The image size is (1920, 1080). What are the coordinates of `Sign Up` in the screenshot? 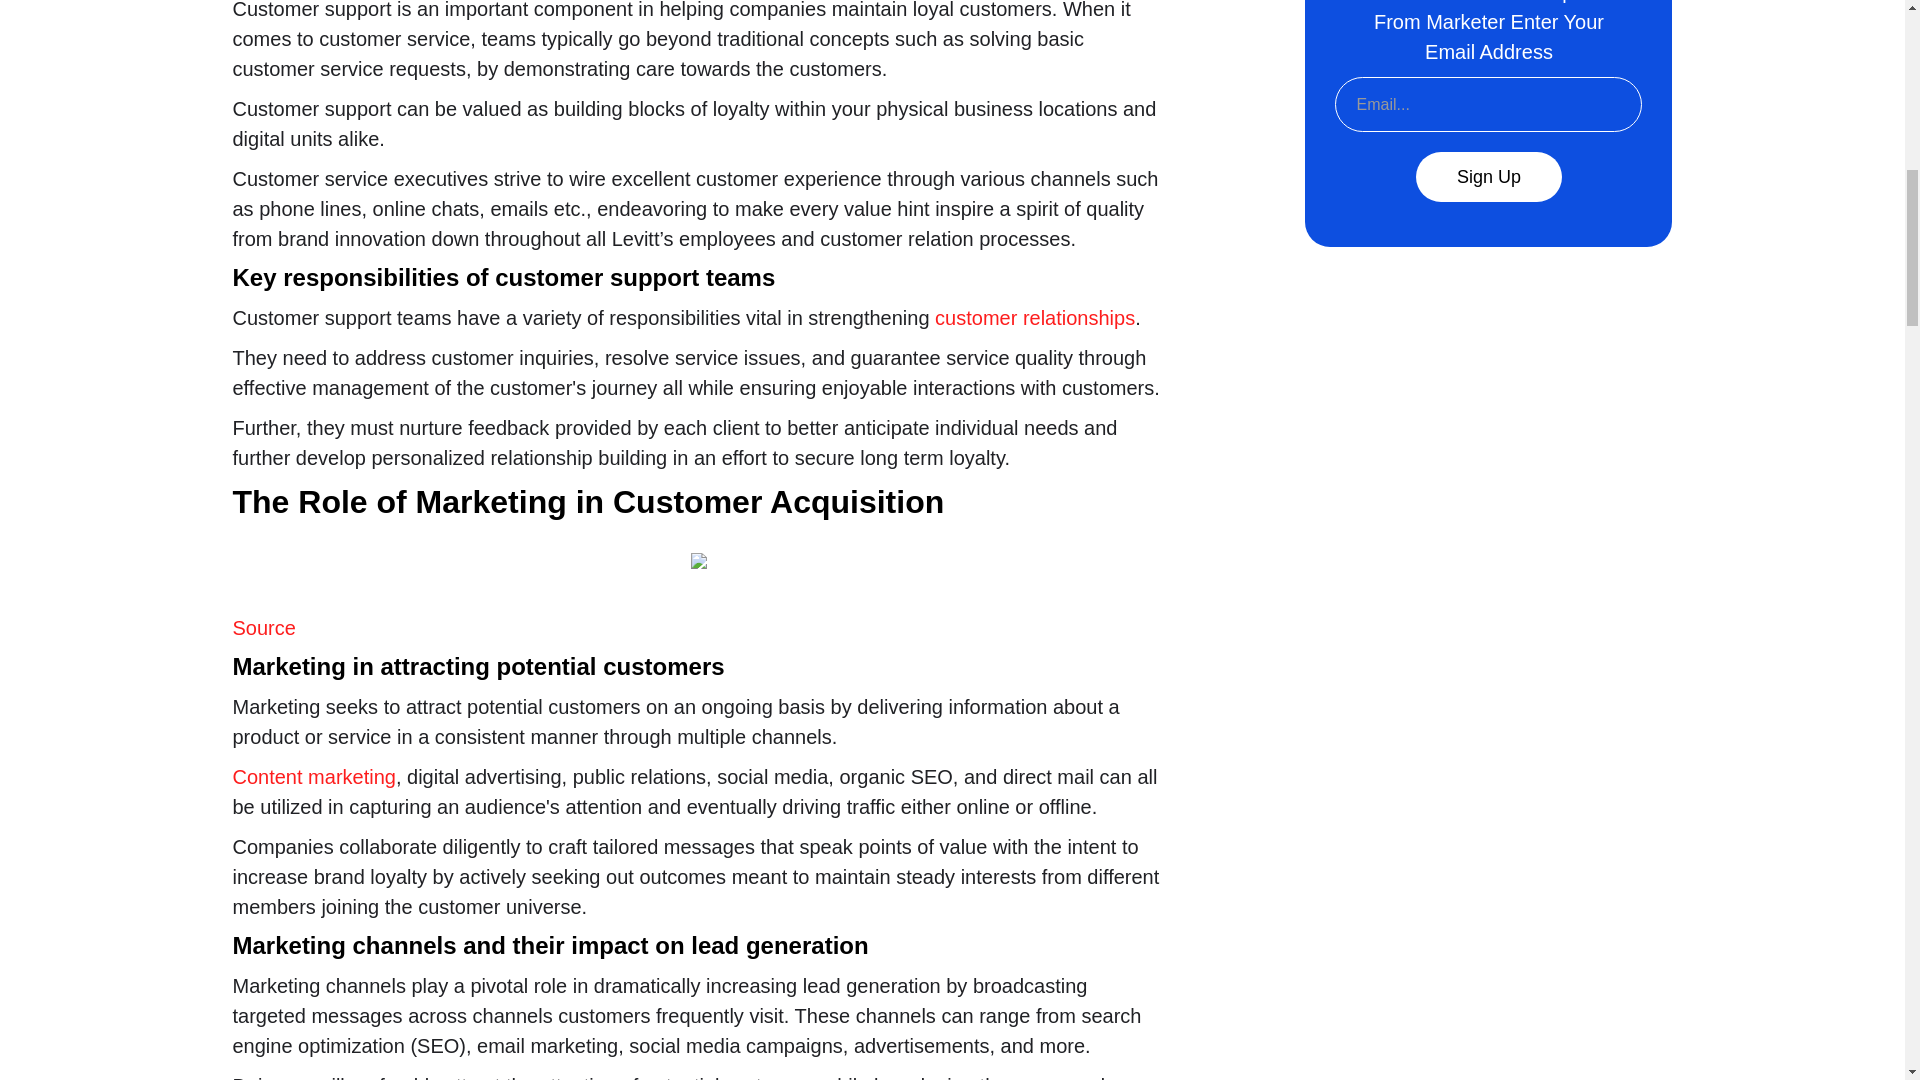 It's located at (1489, 176).